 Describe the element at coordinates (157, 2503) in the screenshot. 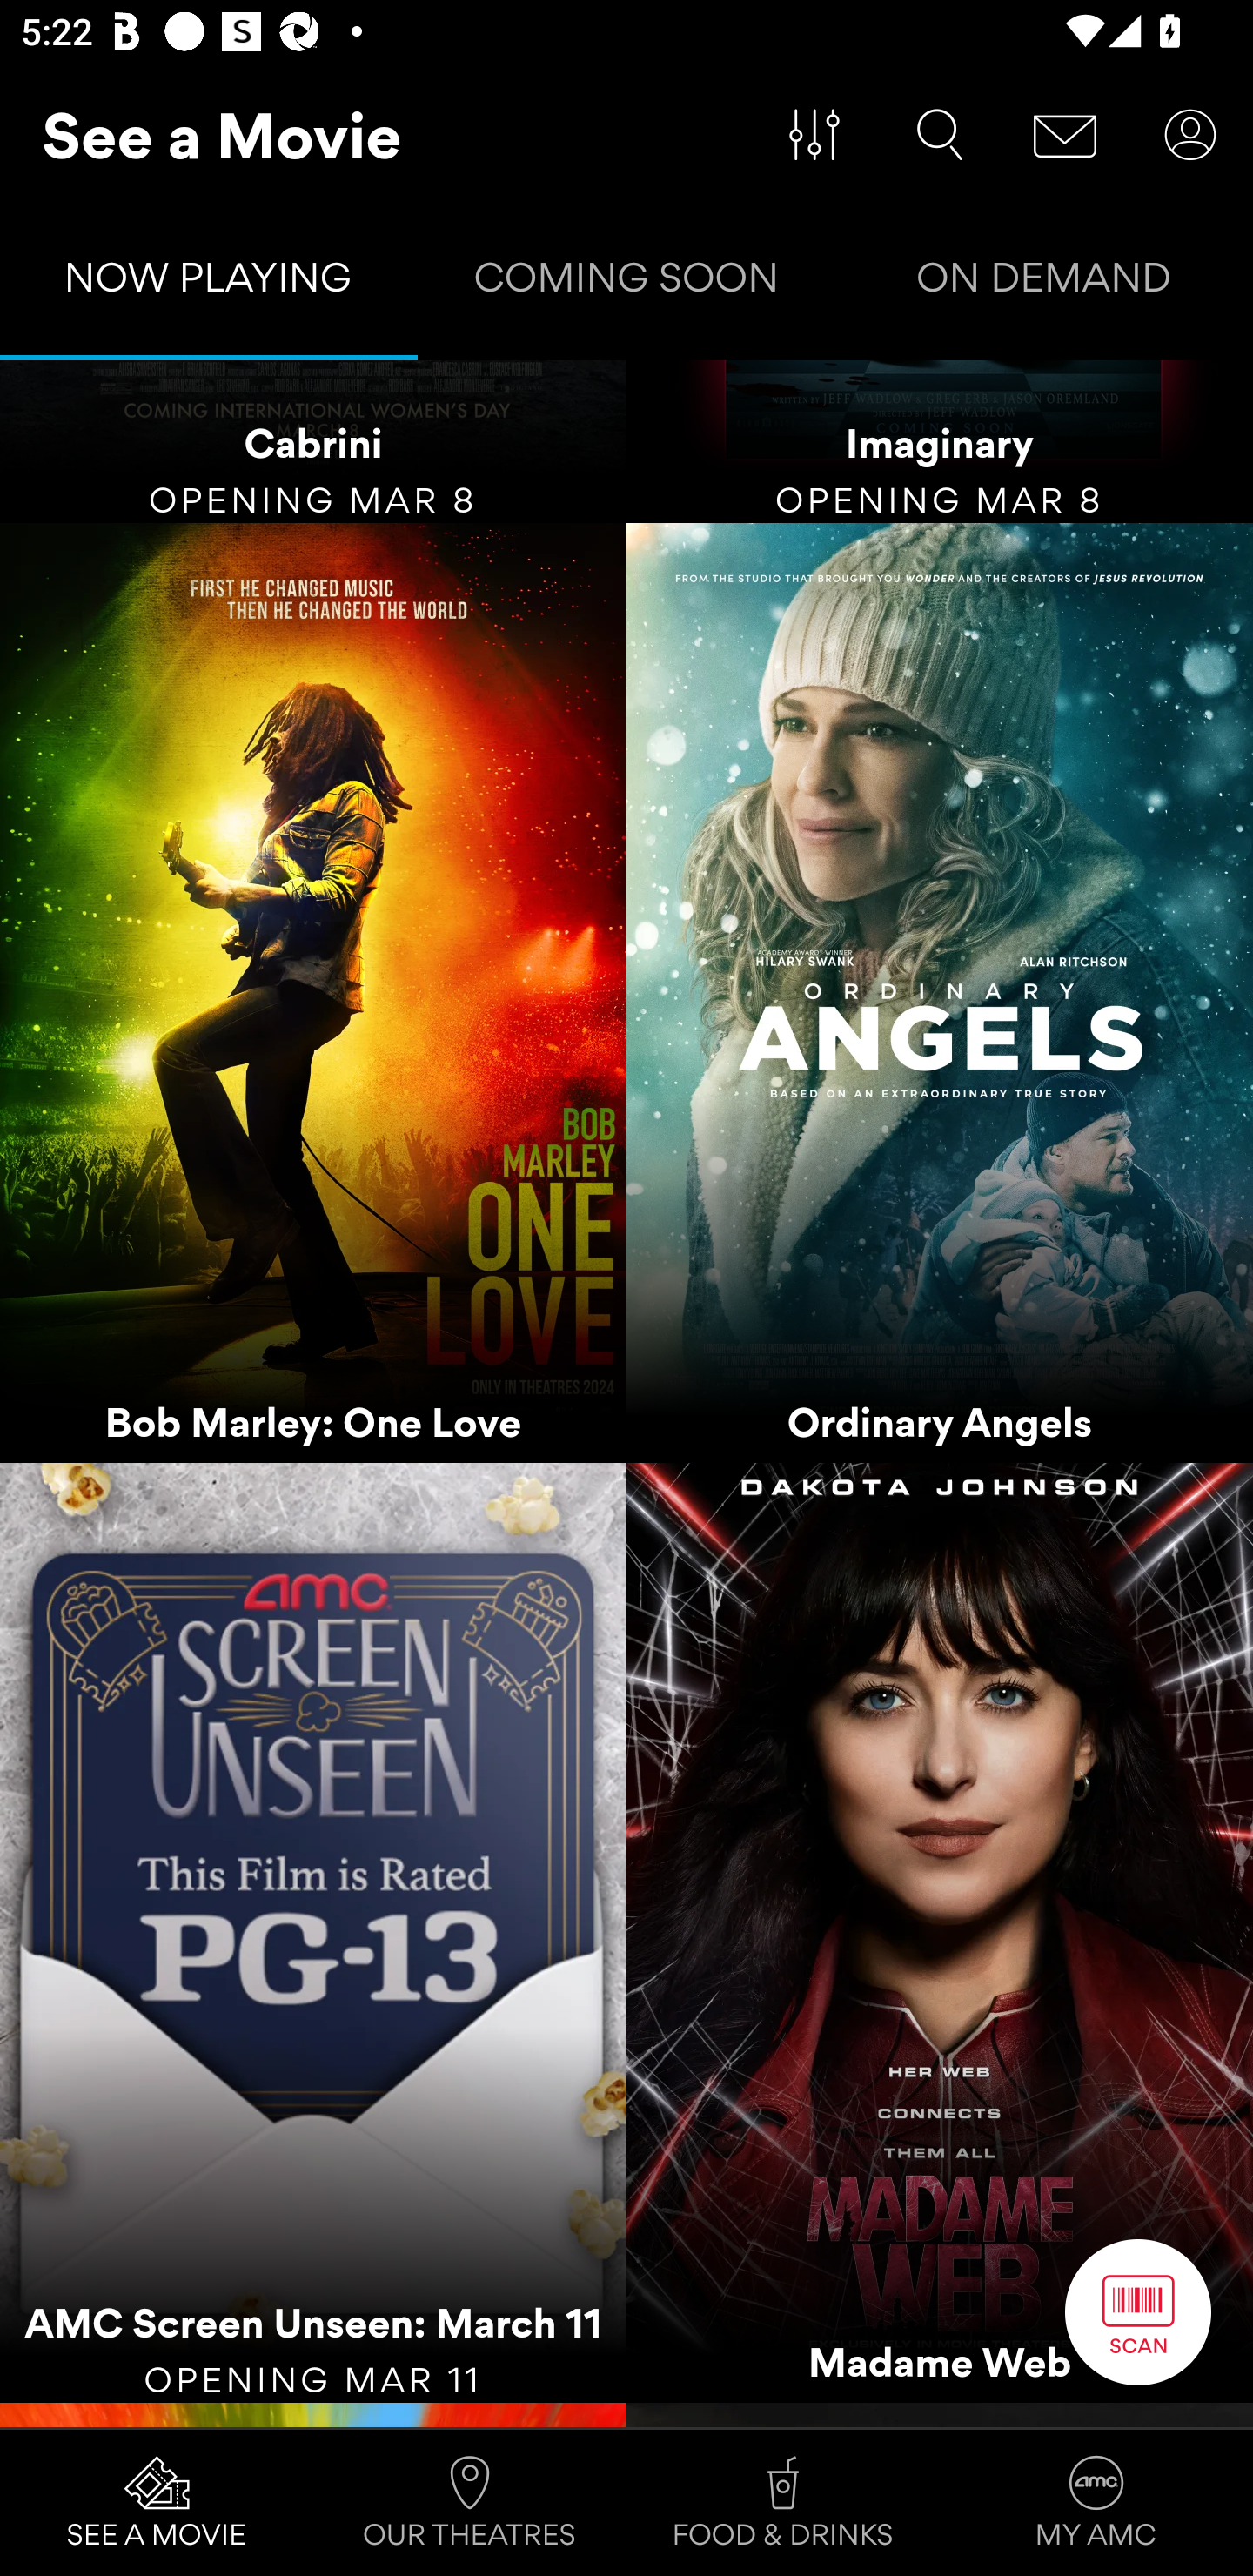

I see `SEE A MOVIE
Tab 1 of 4` at that location.